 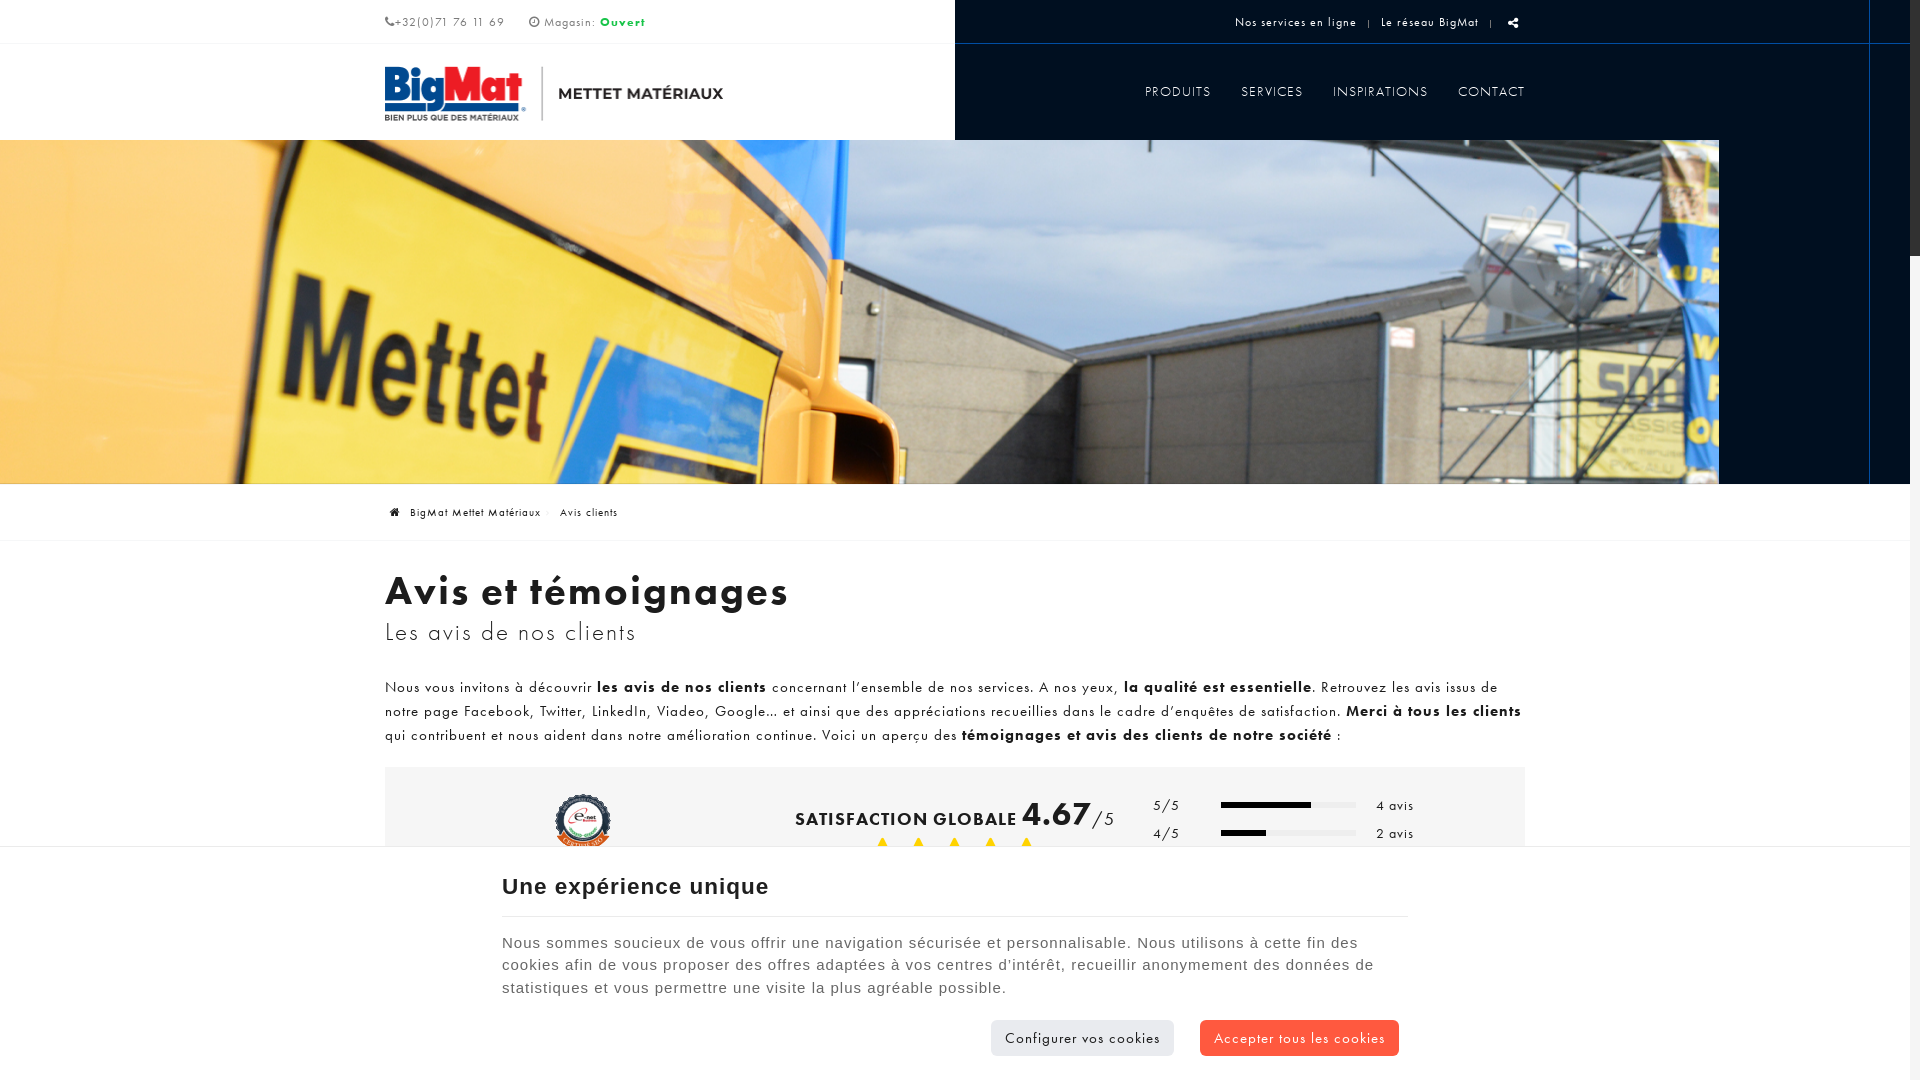 What do you see at coordinates (1300, 1038) in the screenshot?
I see `Accepter tous les cookies` at bounding box center [1300, 1038].